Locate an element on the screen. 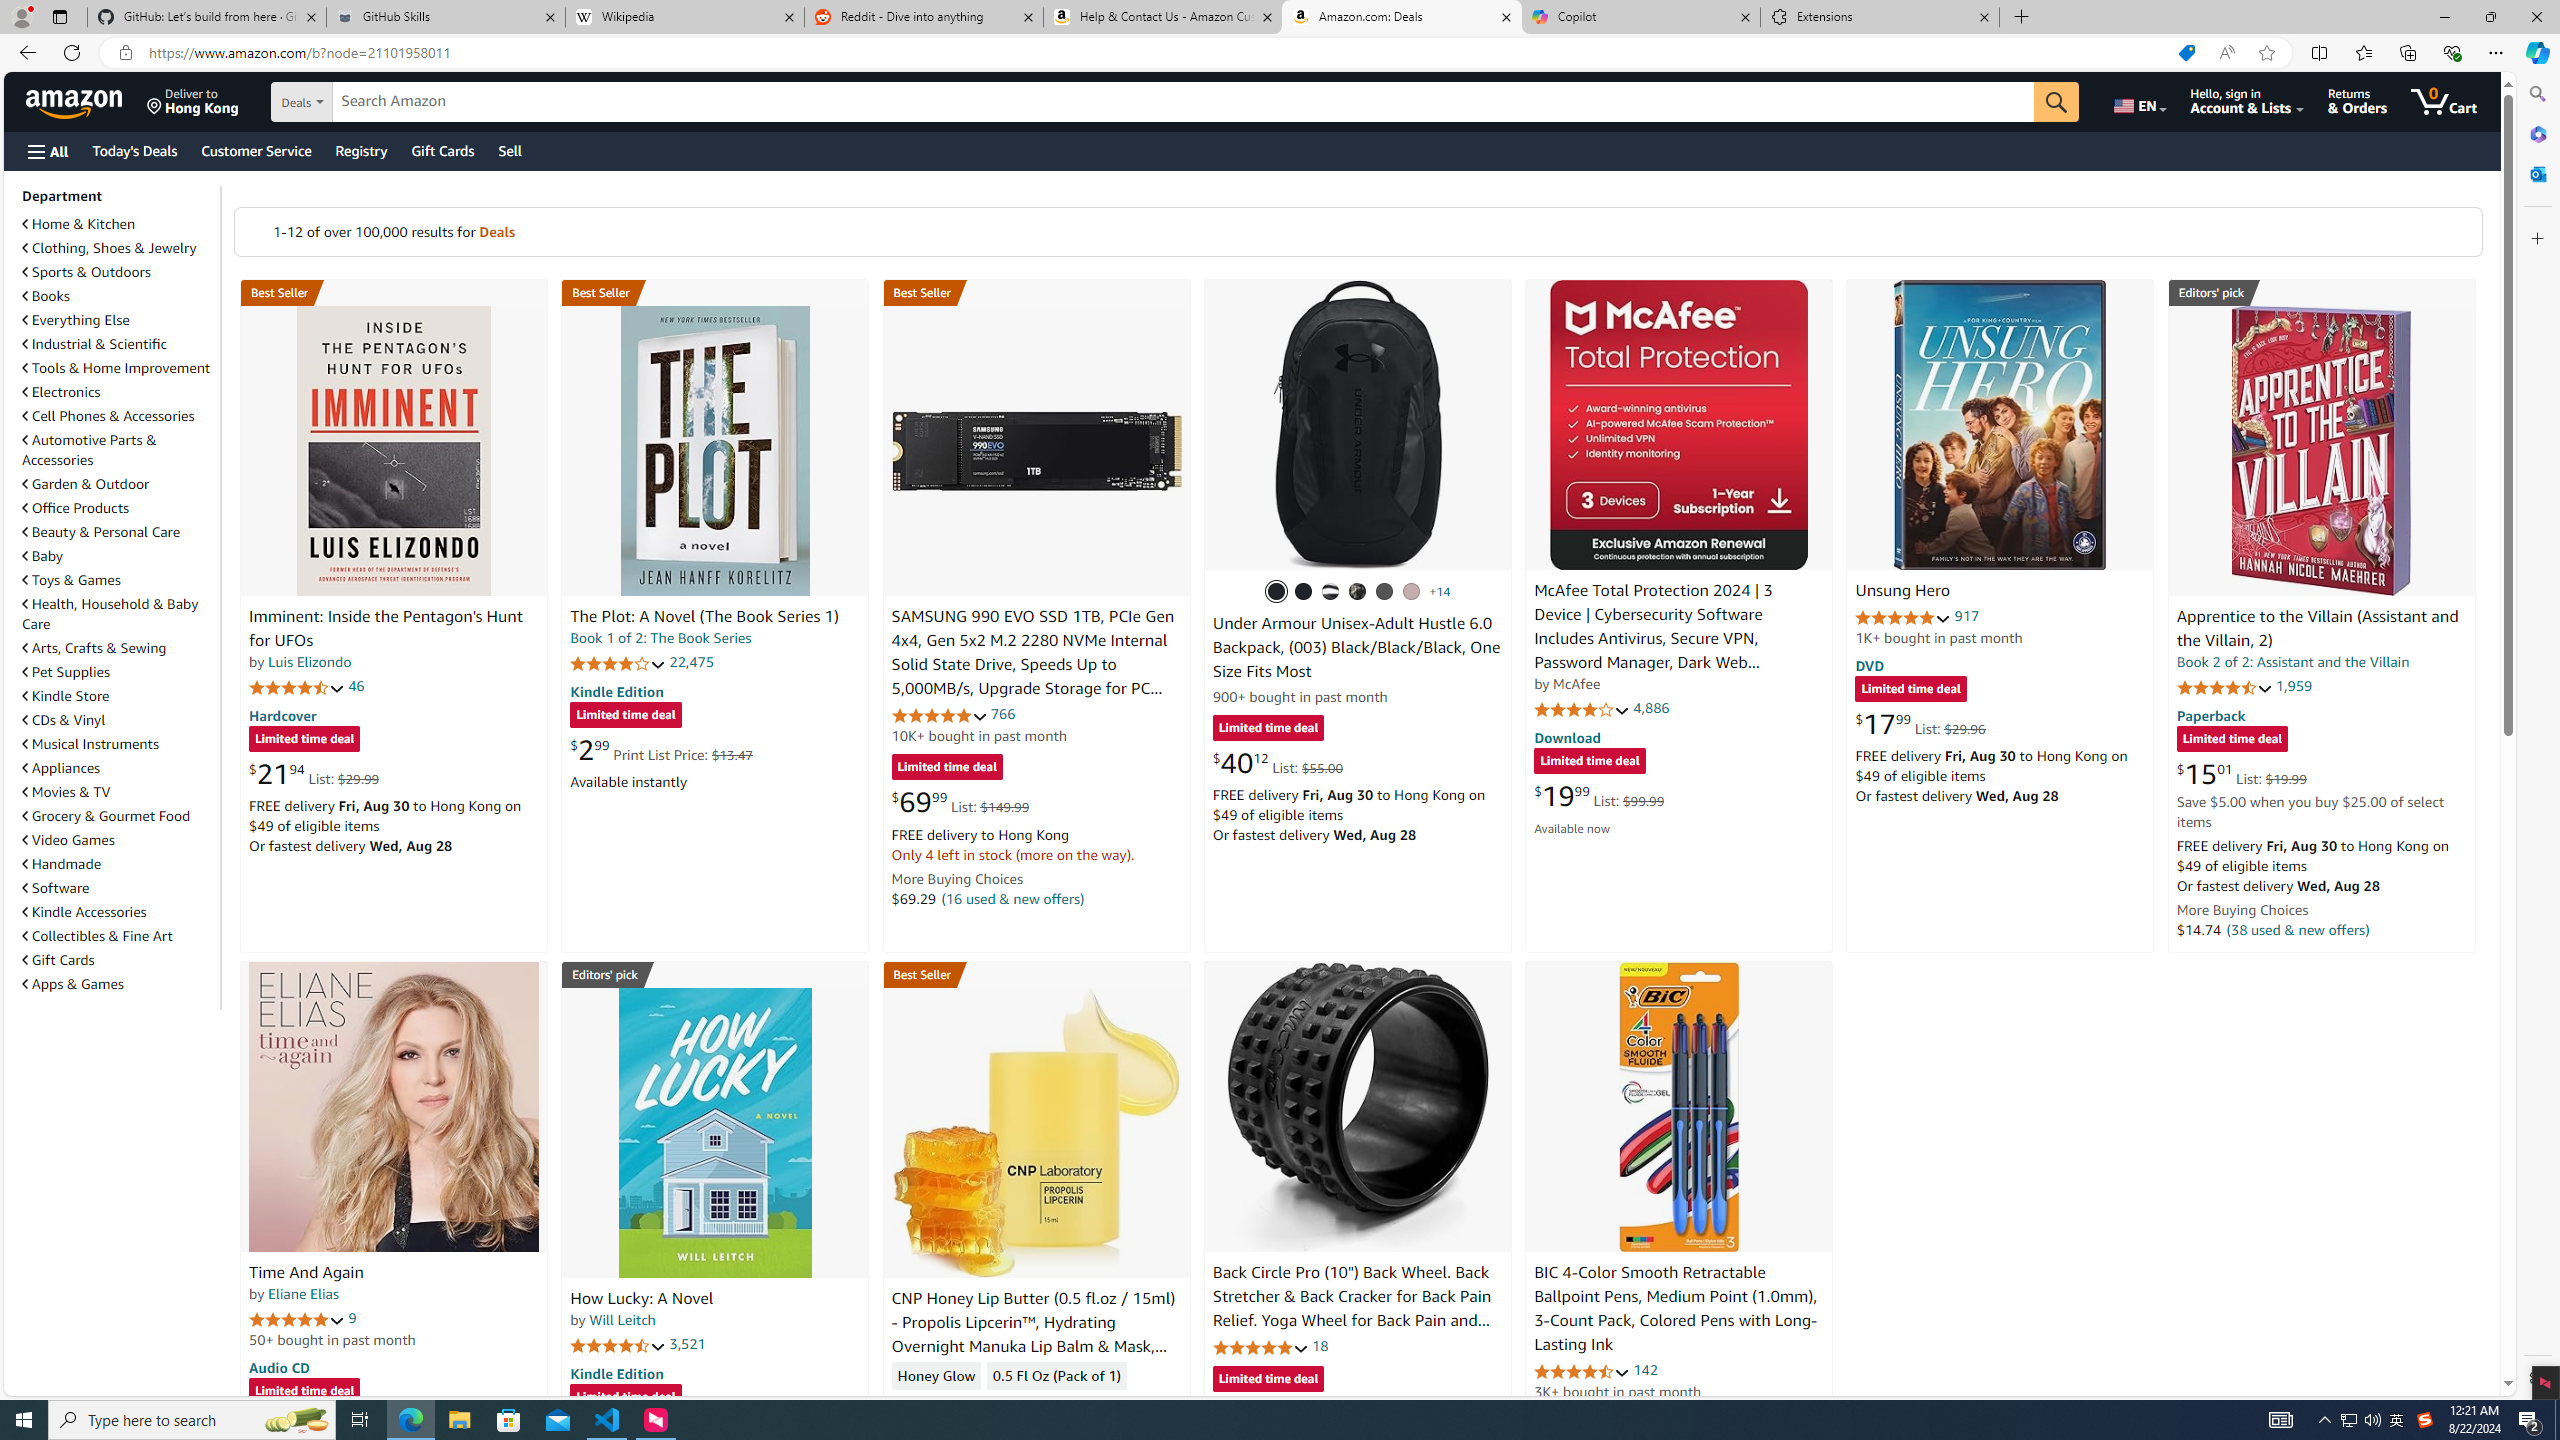  (015) Tetra Gray / Tetra Gray / Gray Matter is located at coordinates (1411, 592).